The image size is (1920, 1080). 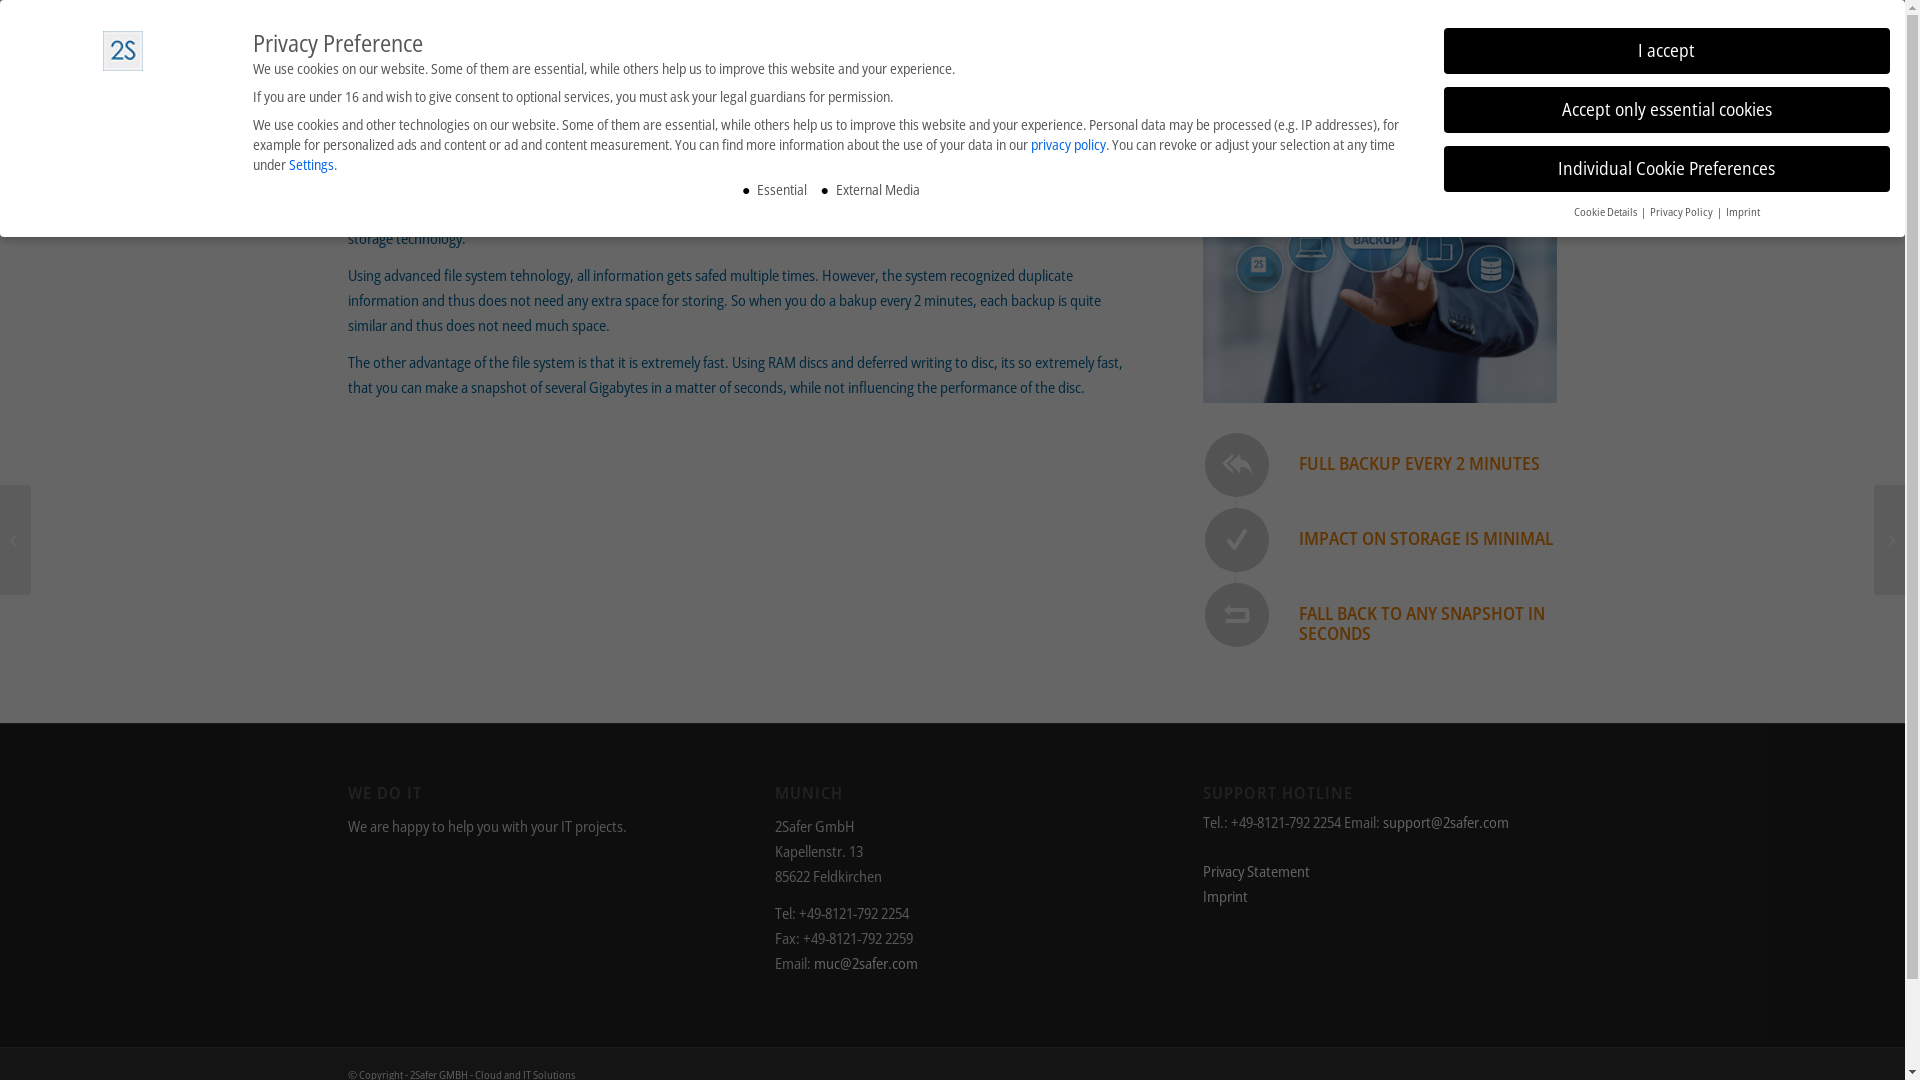 What do you see at coordinates (1667, 169) in the screenshot?
I see `Individual Cookie Preferences` at bounding box center [1667, 169].